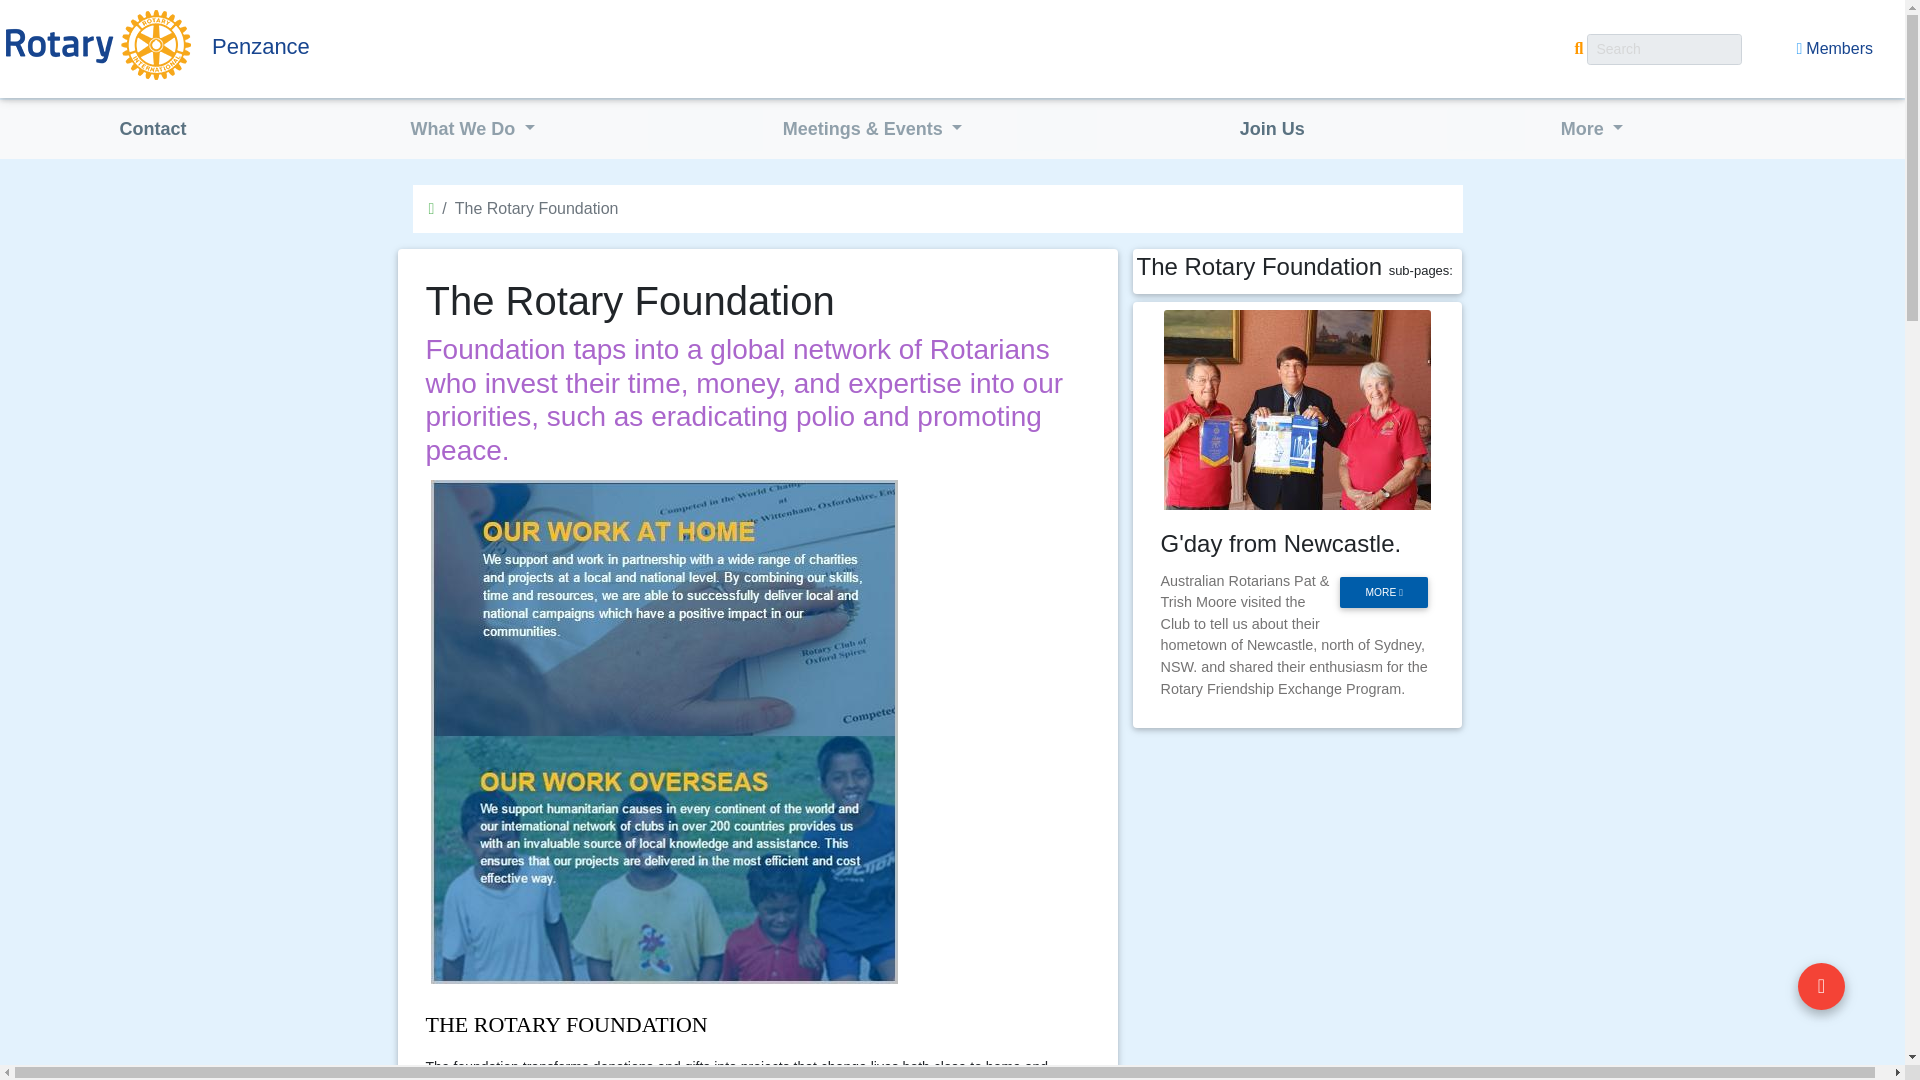  I want to click on Contact, so click(152, 130).